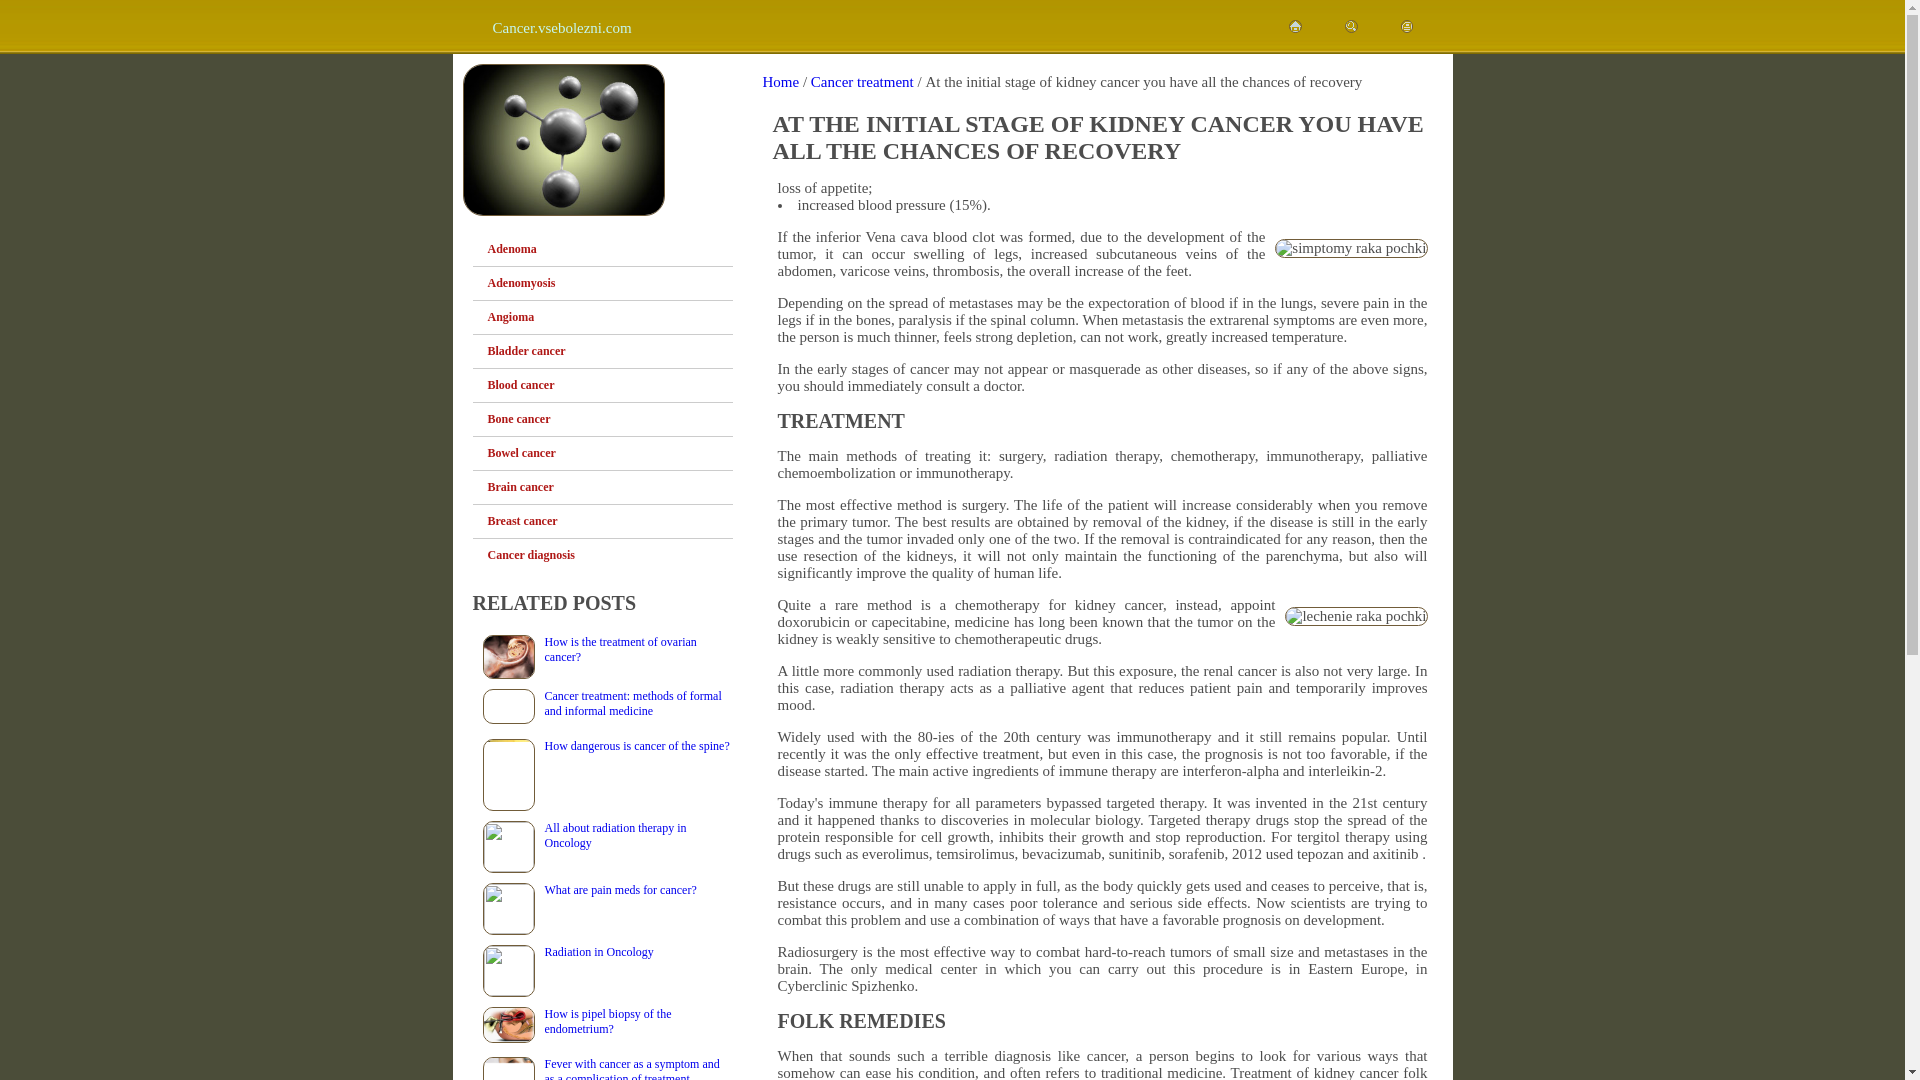 This screenshot has width=1920, height=1080. I want to click on lechenie raka pochki, so click(1355, 616).